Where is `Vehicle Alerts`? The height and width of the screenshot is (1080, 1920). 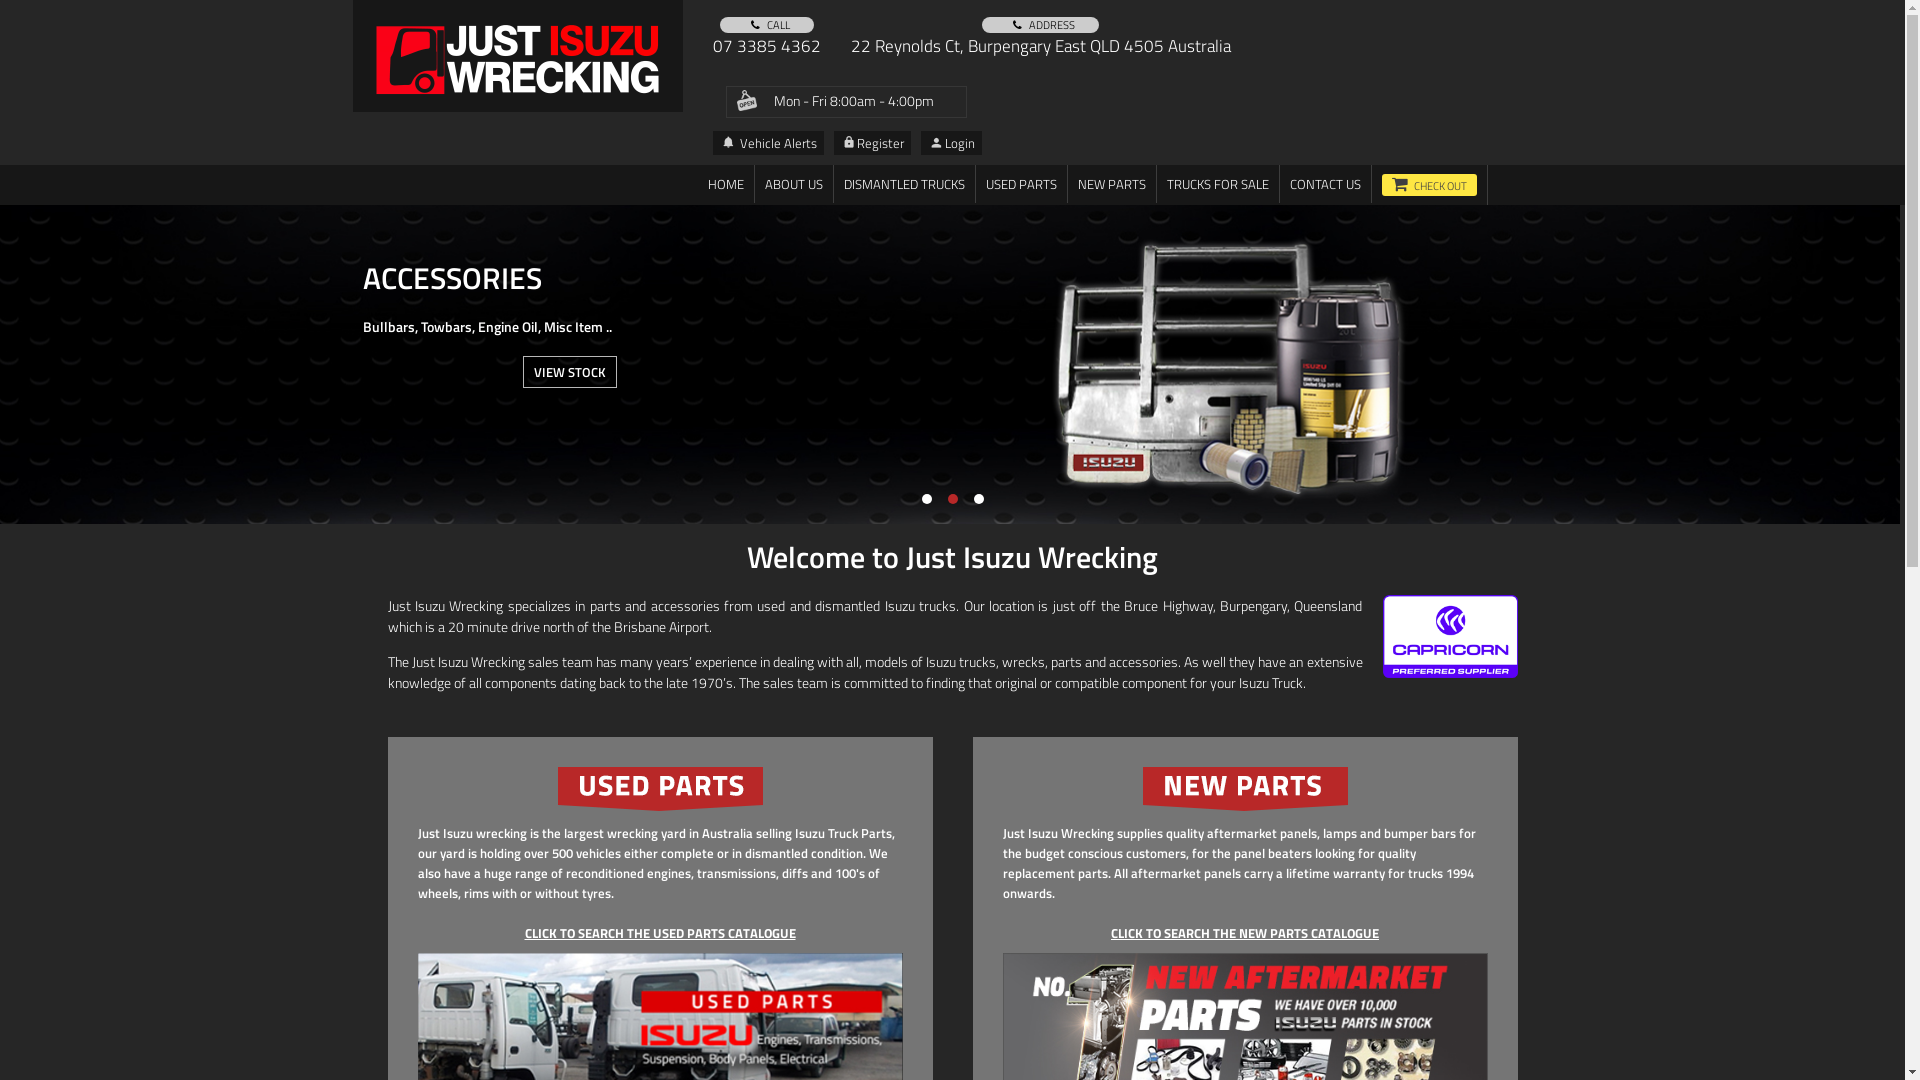
Vehicle Alerts is located at coordinates (768, 143).